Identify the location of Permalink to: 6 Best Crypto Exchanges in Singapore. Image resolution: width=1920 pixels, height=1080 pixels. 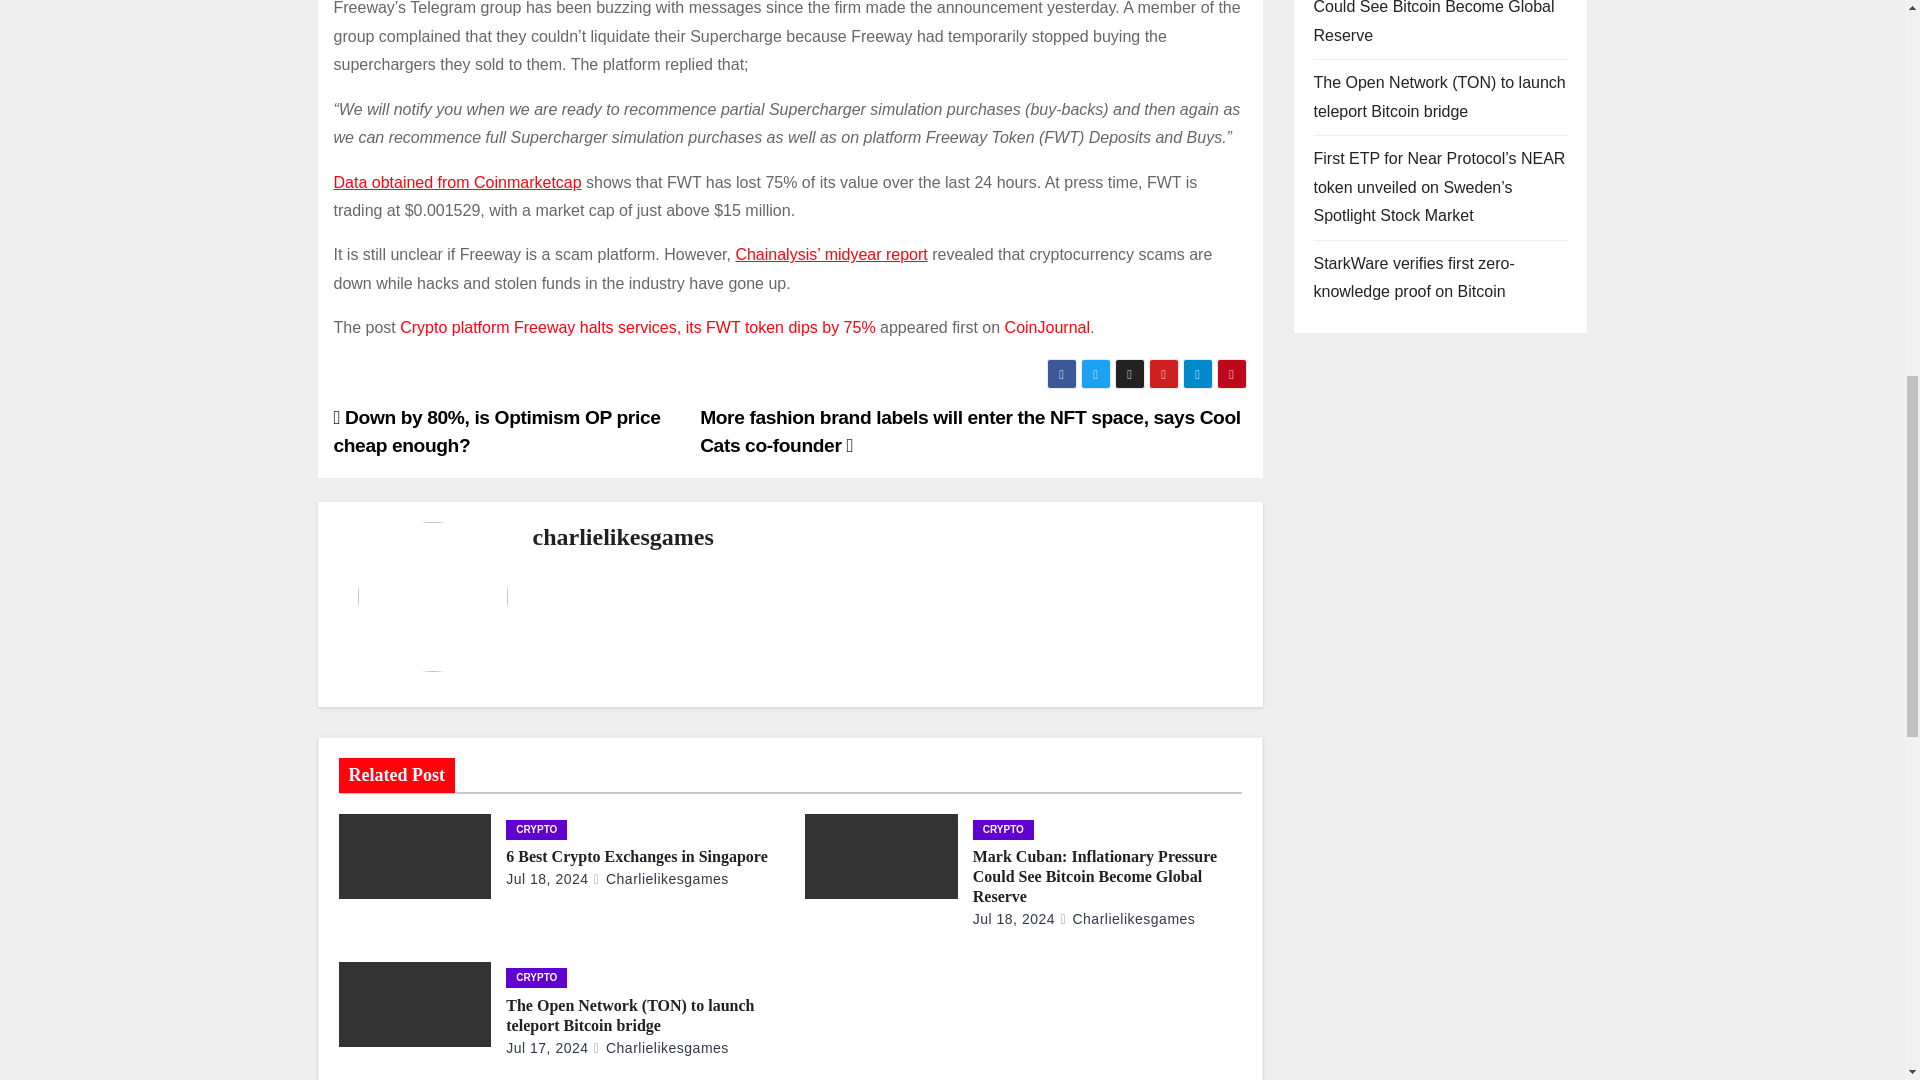
(637, 856).